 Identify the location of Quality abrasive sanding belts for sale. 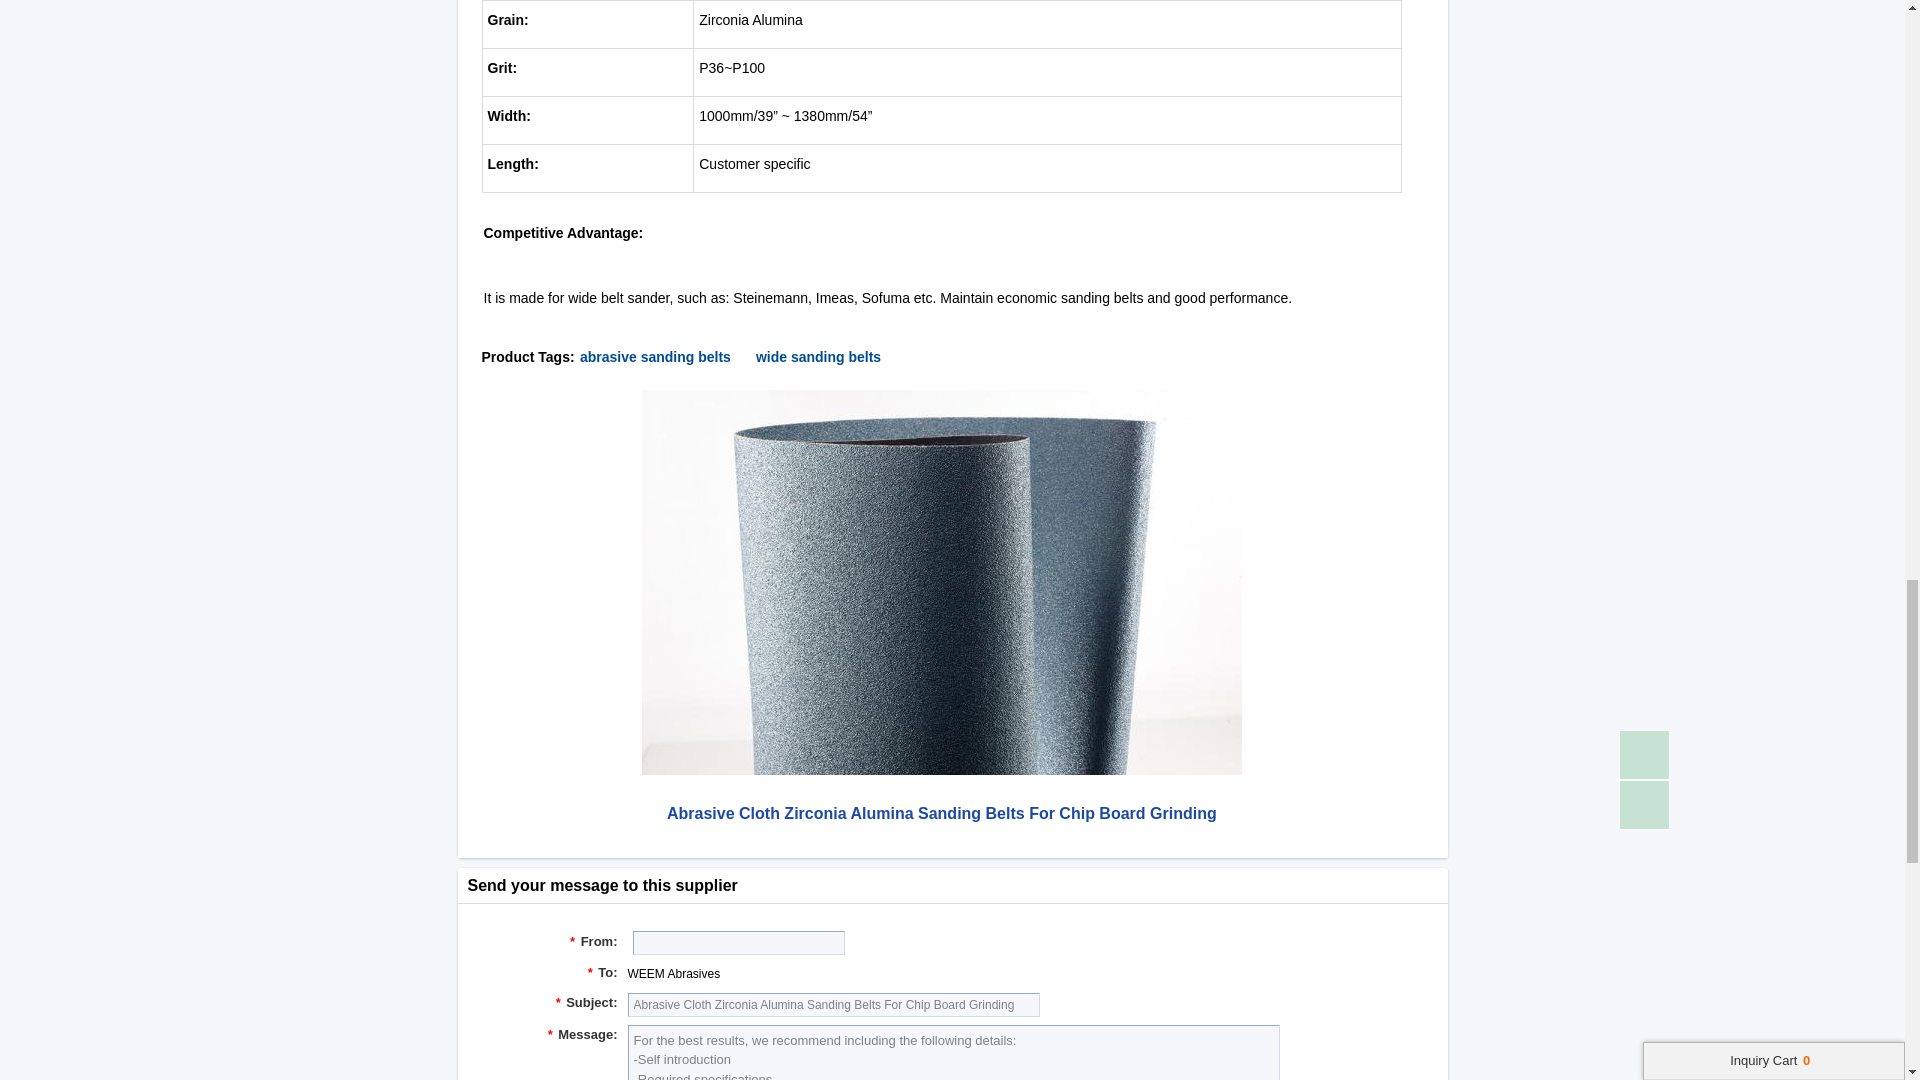
(655, 355).